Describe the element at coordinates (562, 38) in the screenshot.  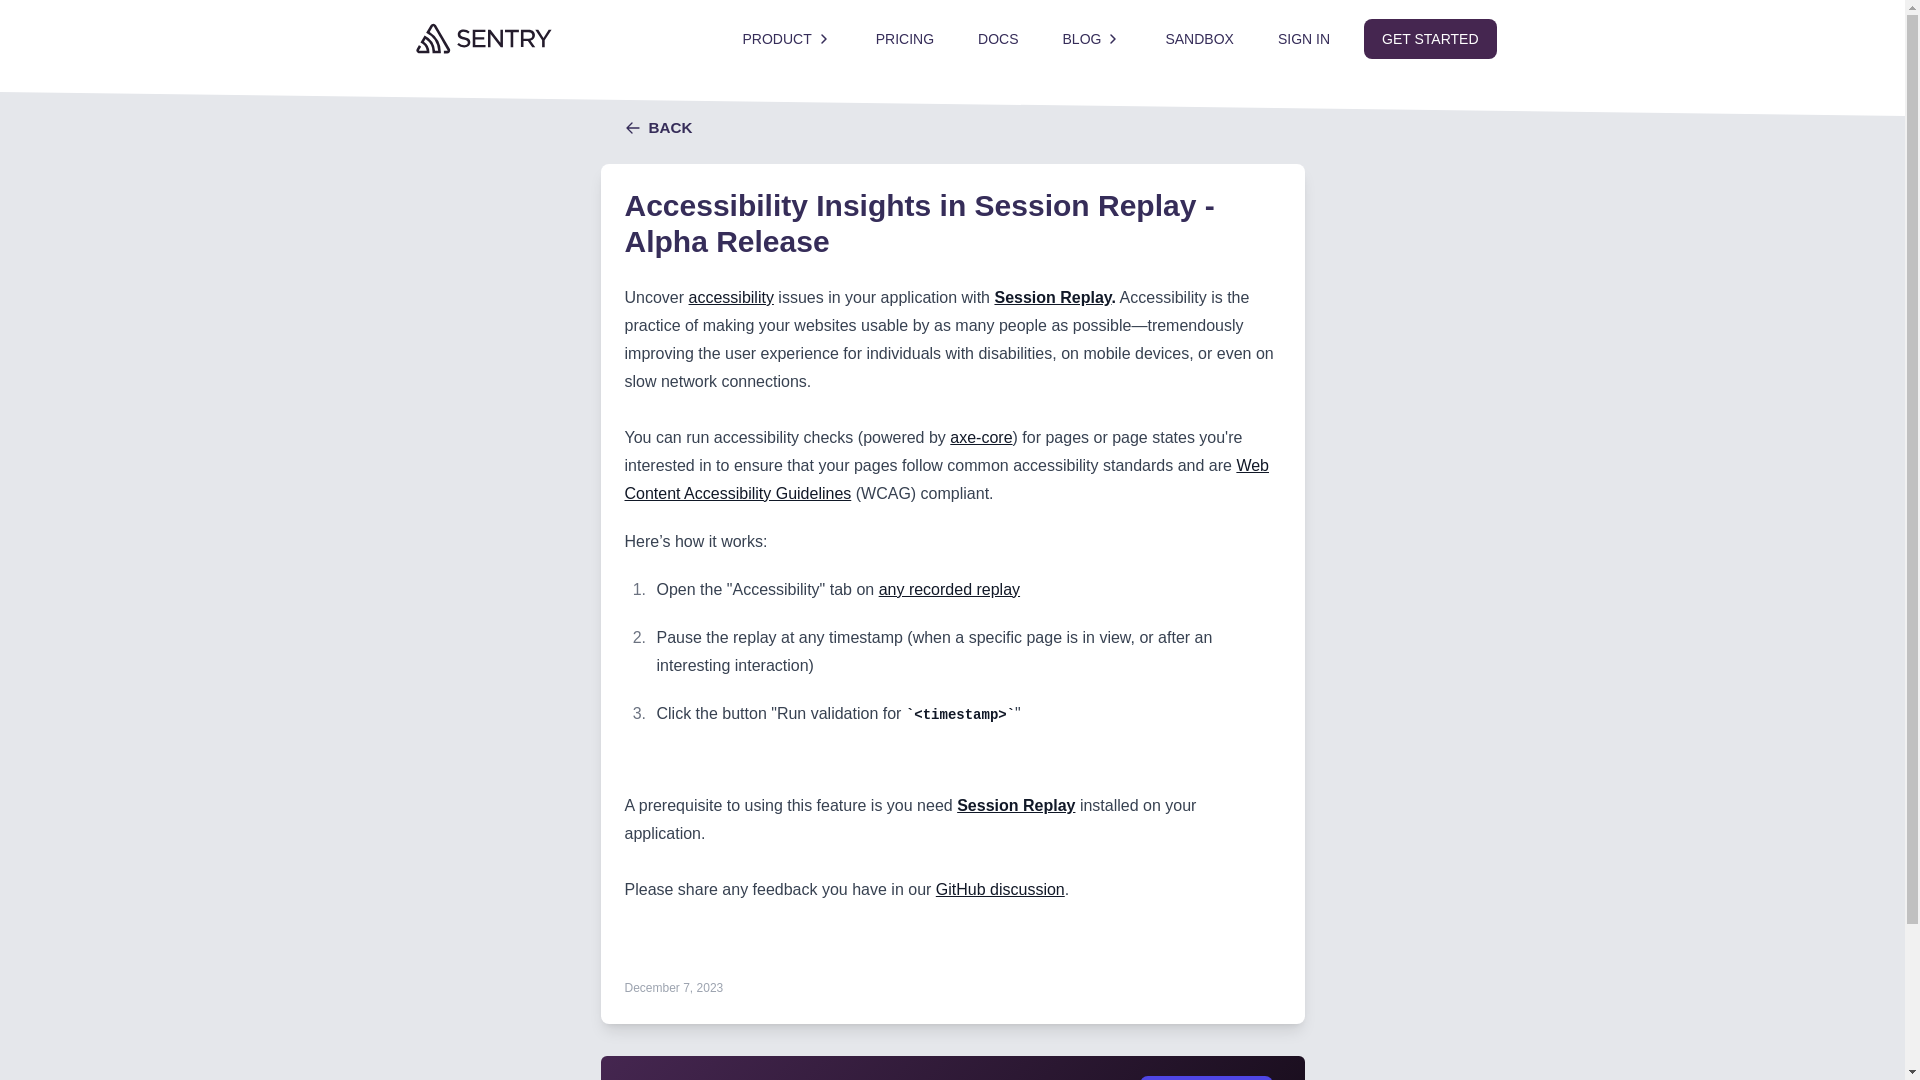
I see `Sentry error monitoring` at that location.